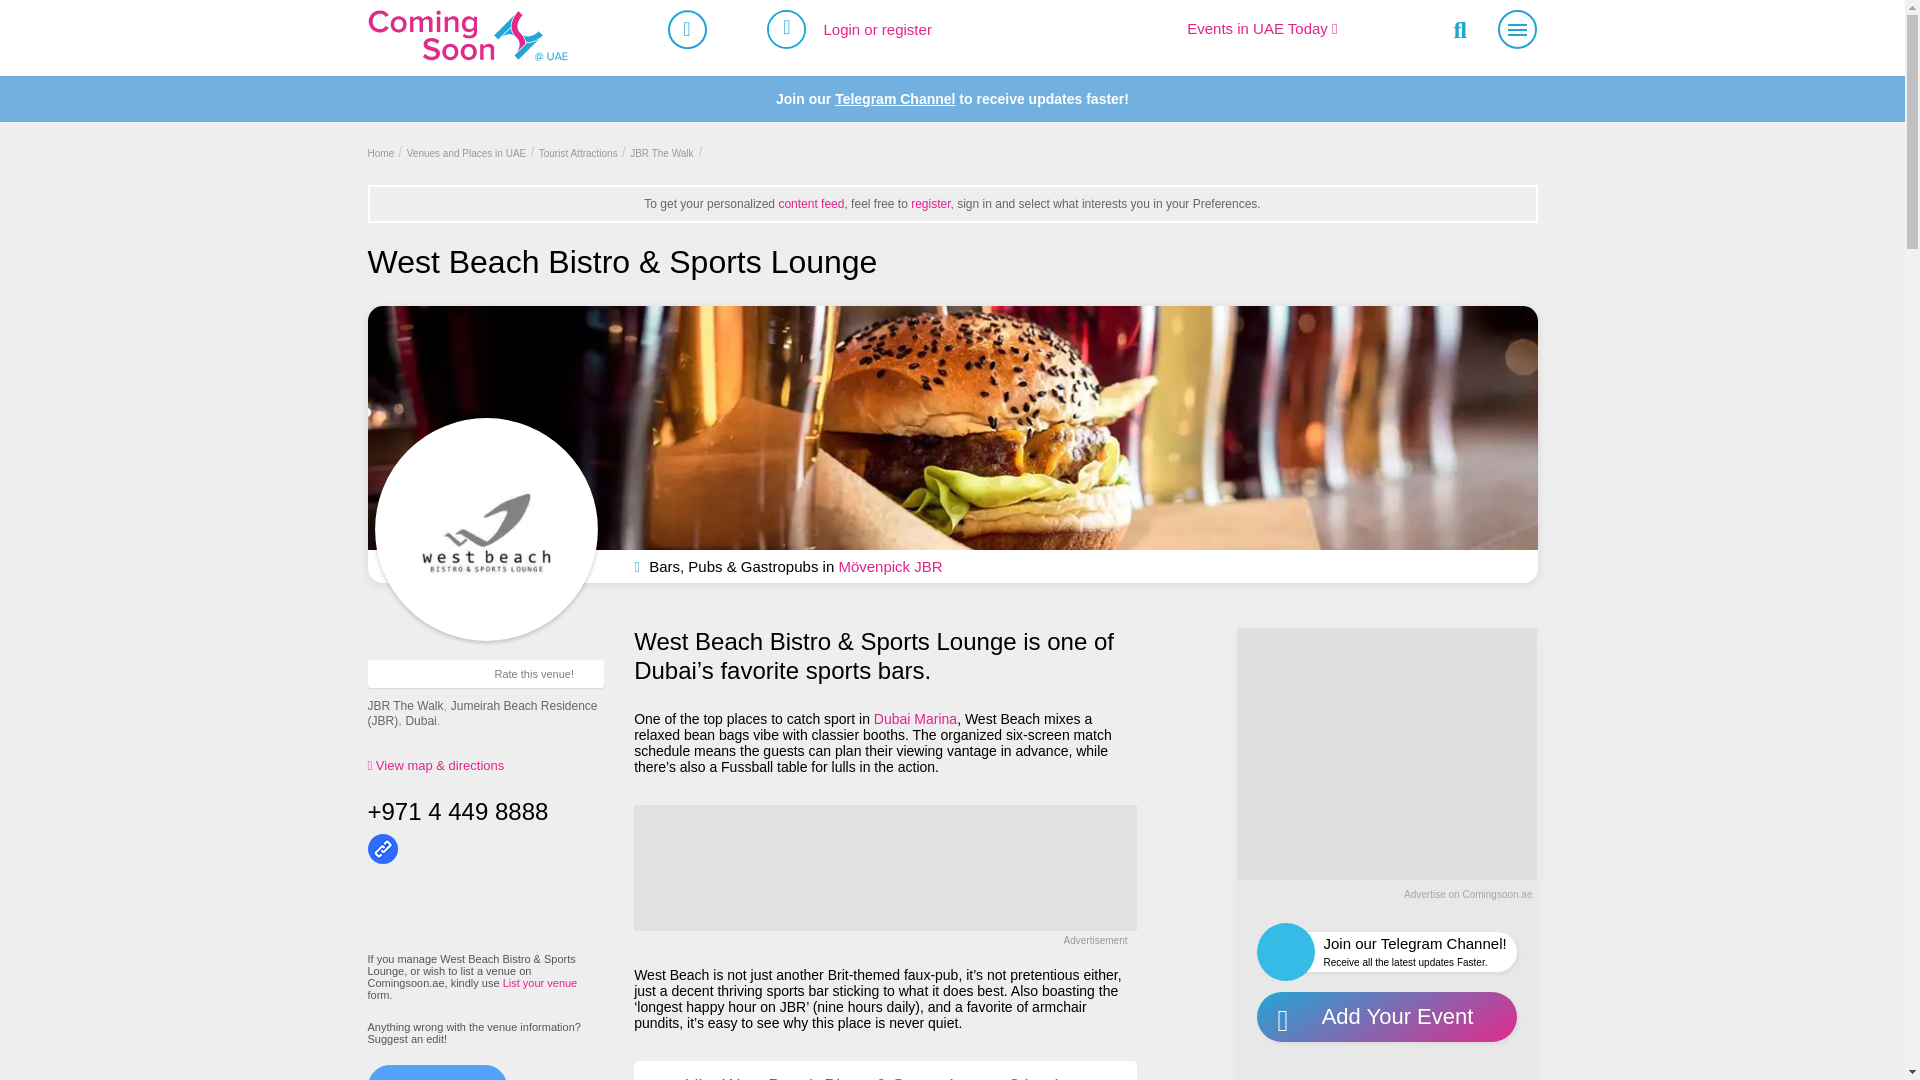 This screenshot has width=1920, height=1080. Describe the element at coordinates (884, 867) in the screenshot. I see `Advertisement` at that location.